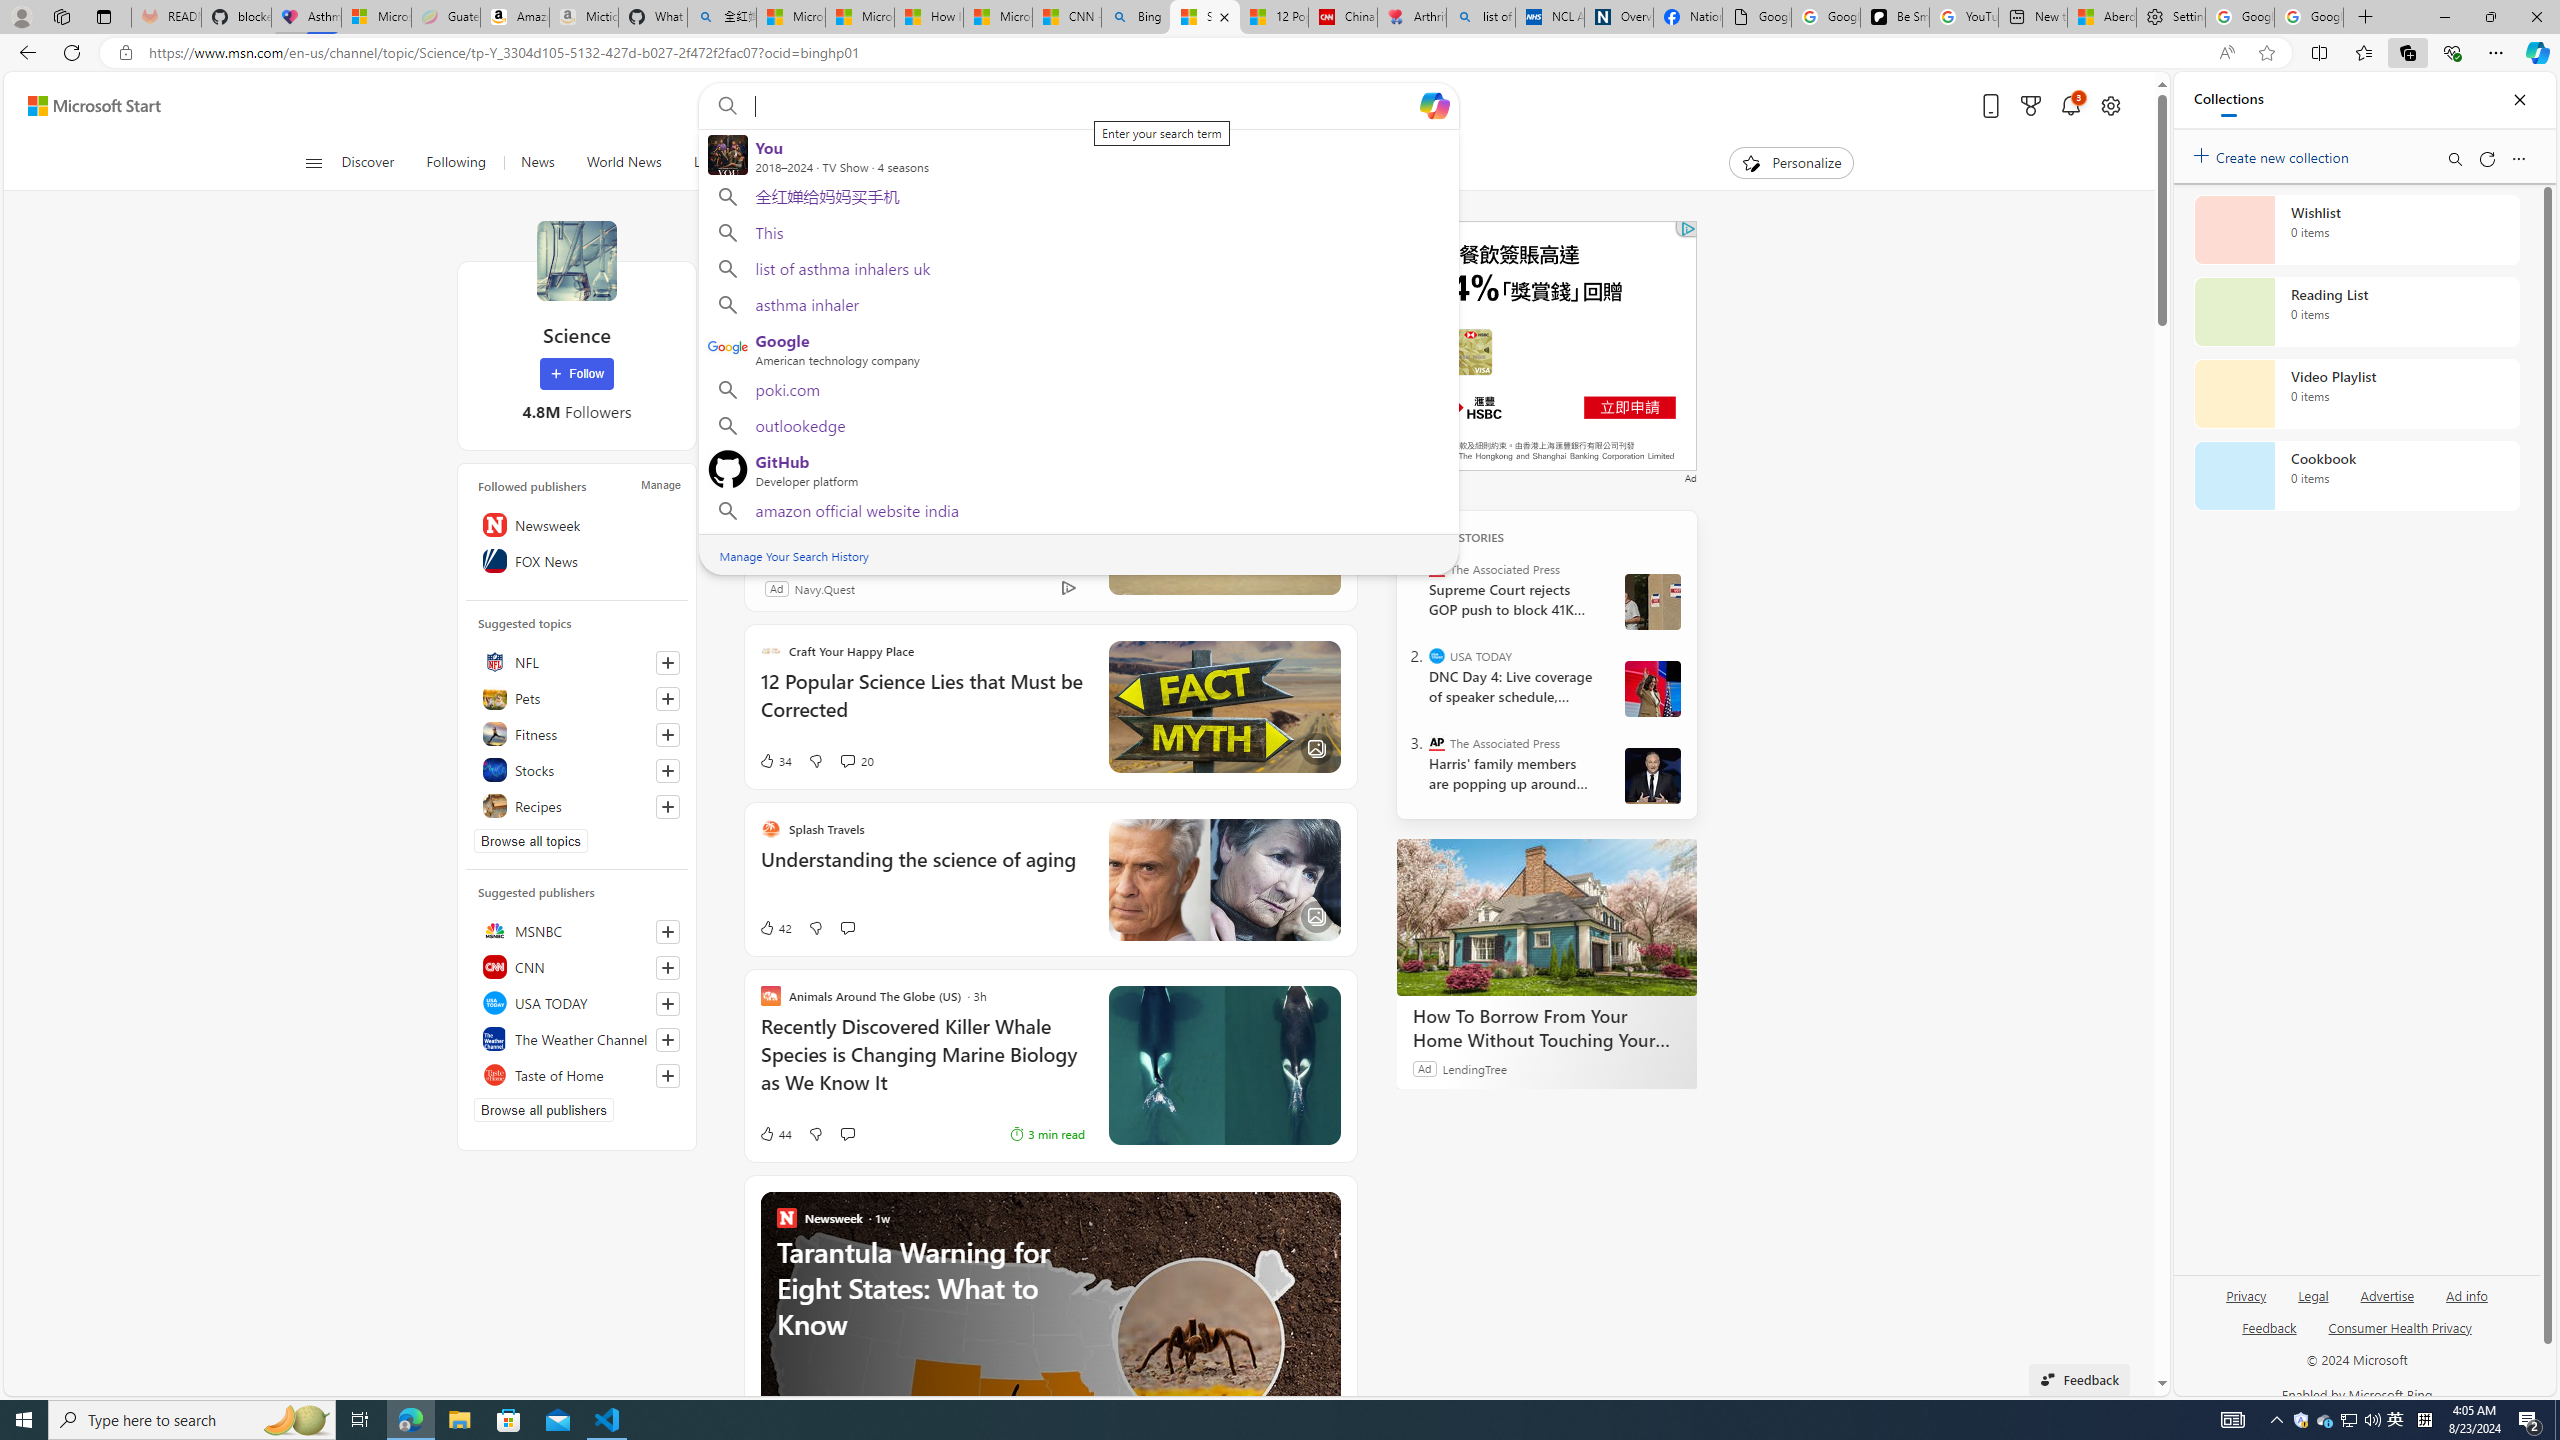 This screenshot has height=1440, width=2560. What do you see at coordinates (1757, 17) in the screenshot?
I see `Google Analytics Opt-out Browser Add-on Download Page` at bounding box center [1757, 17].